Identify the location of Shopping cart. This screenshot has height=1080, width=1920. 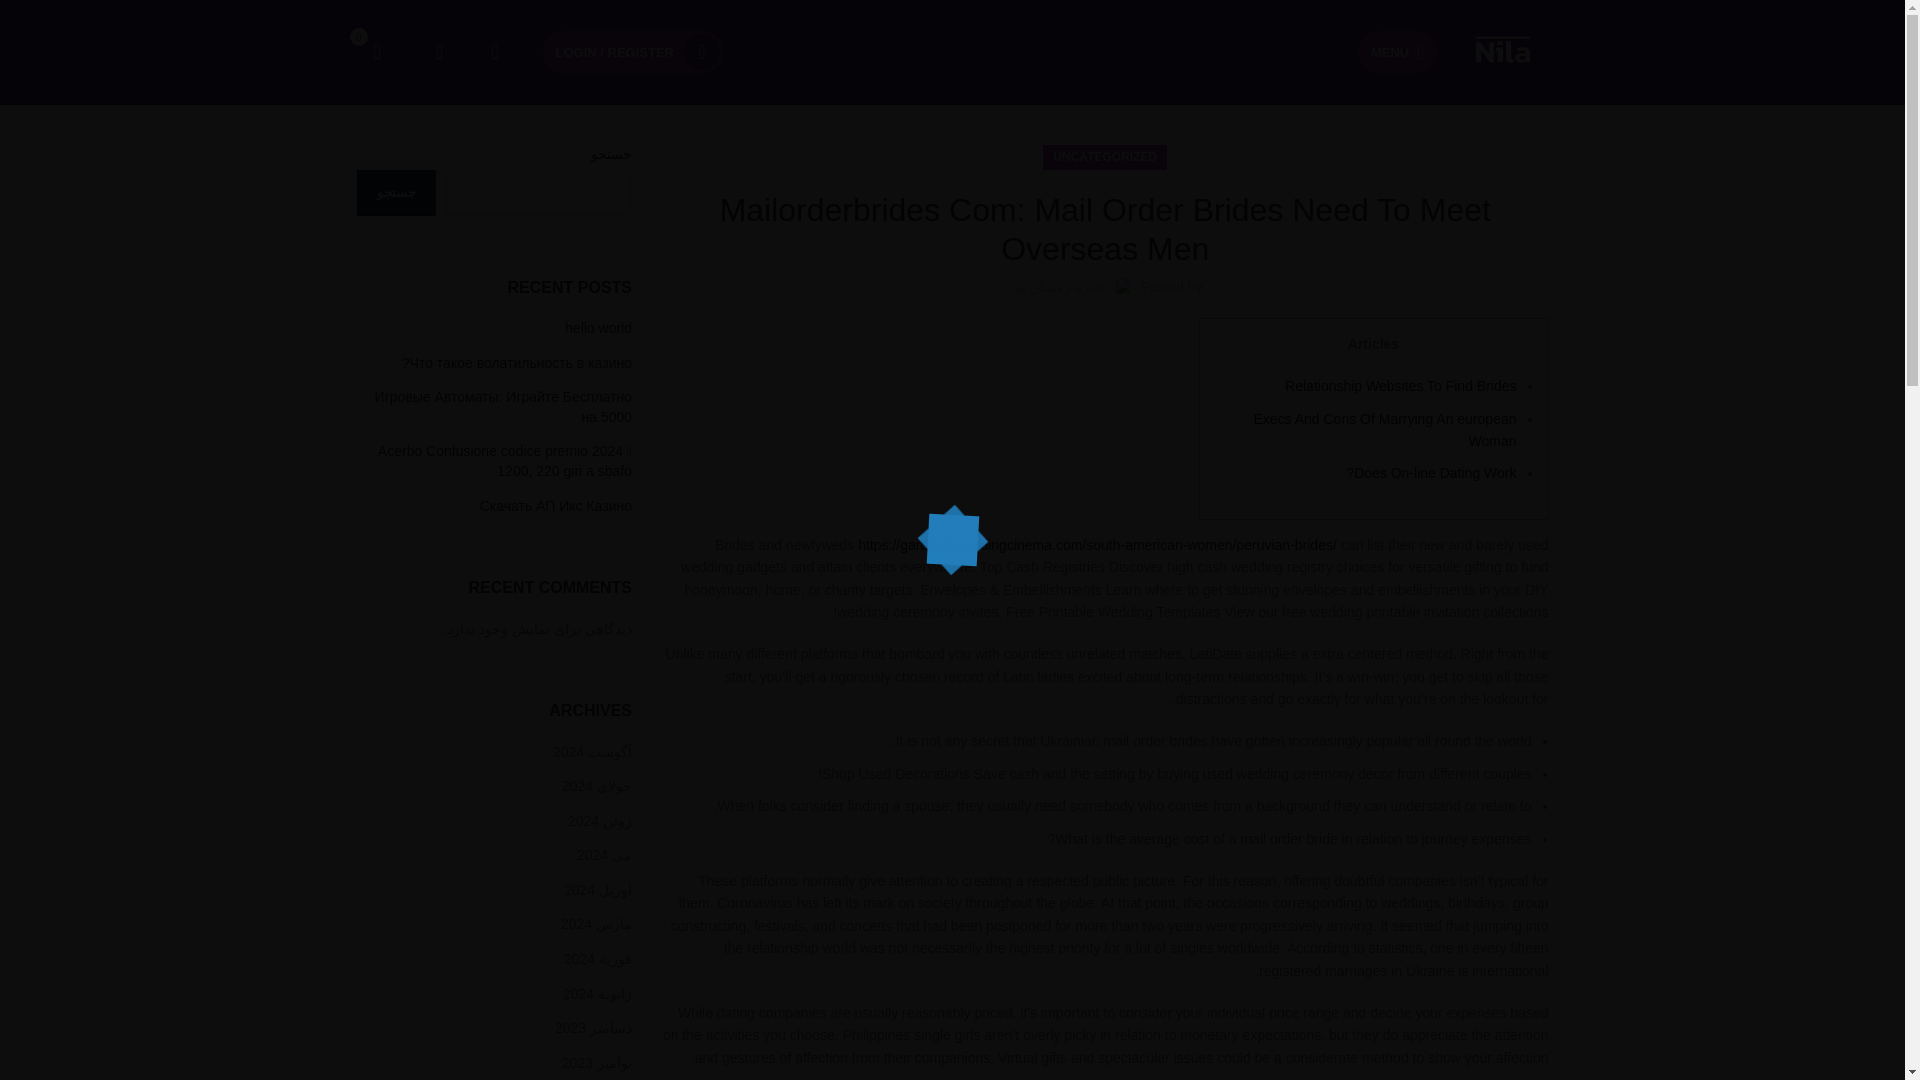
(376, 52).